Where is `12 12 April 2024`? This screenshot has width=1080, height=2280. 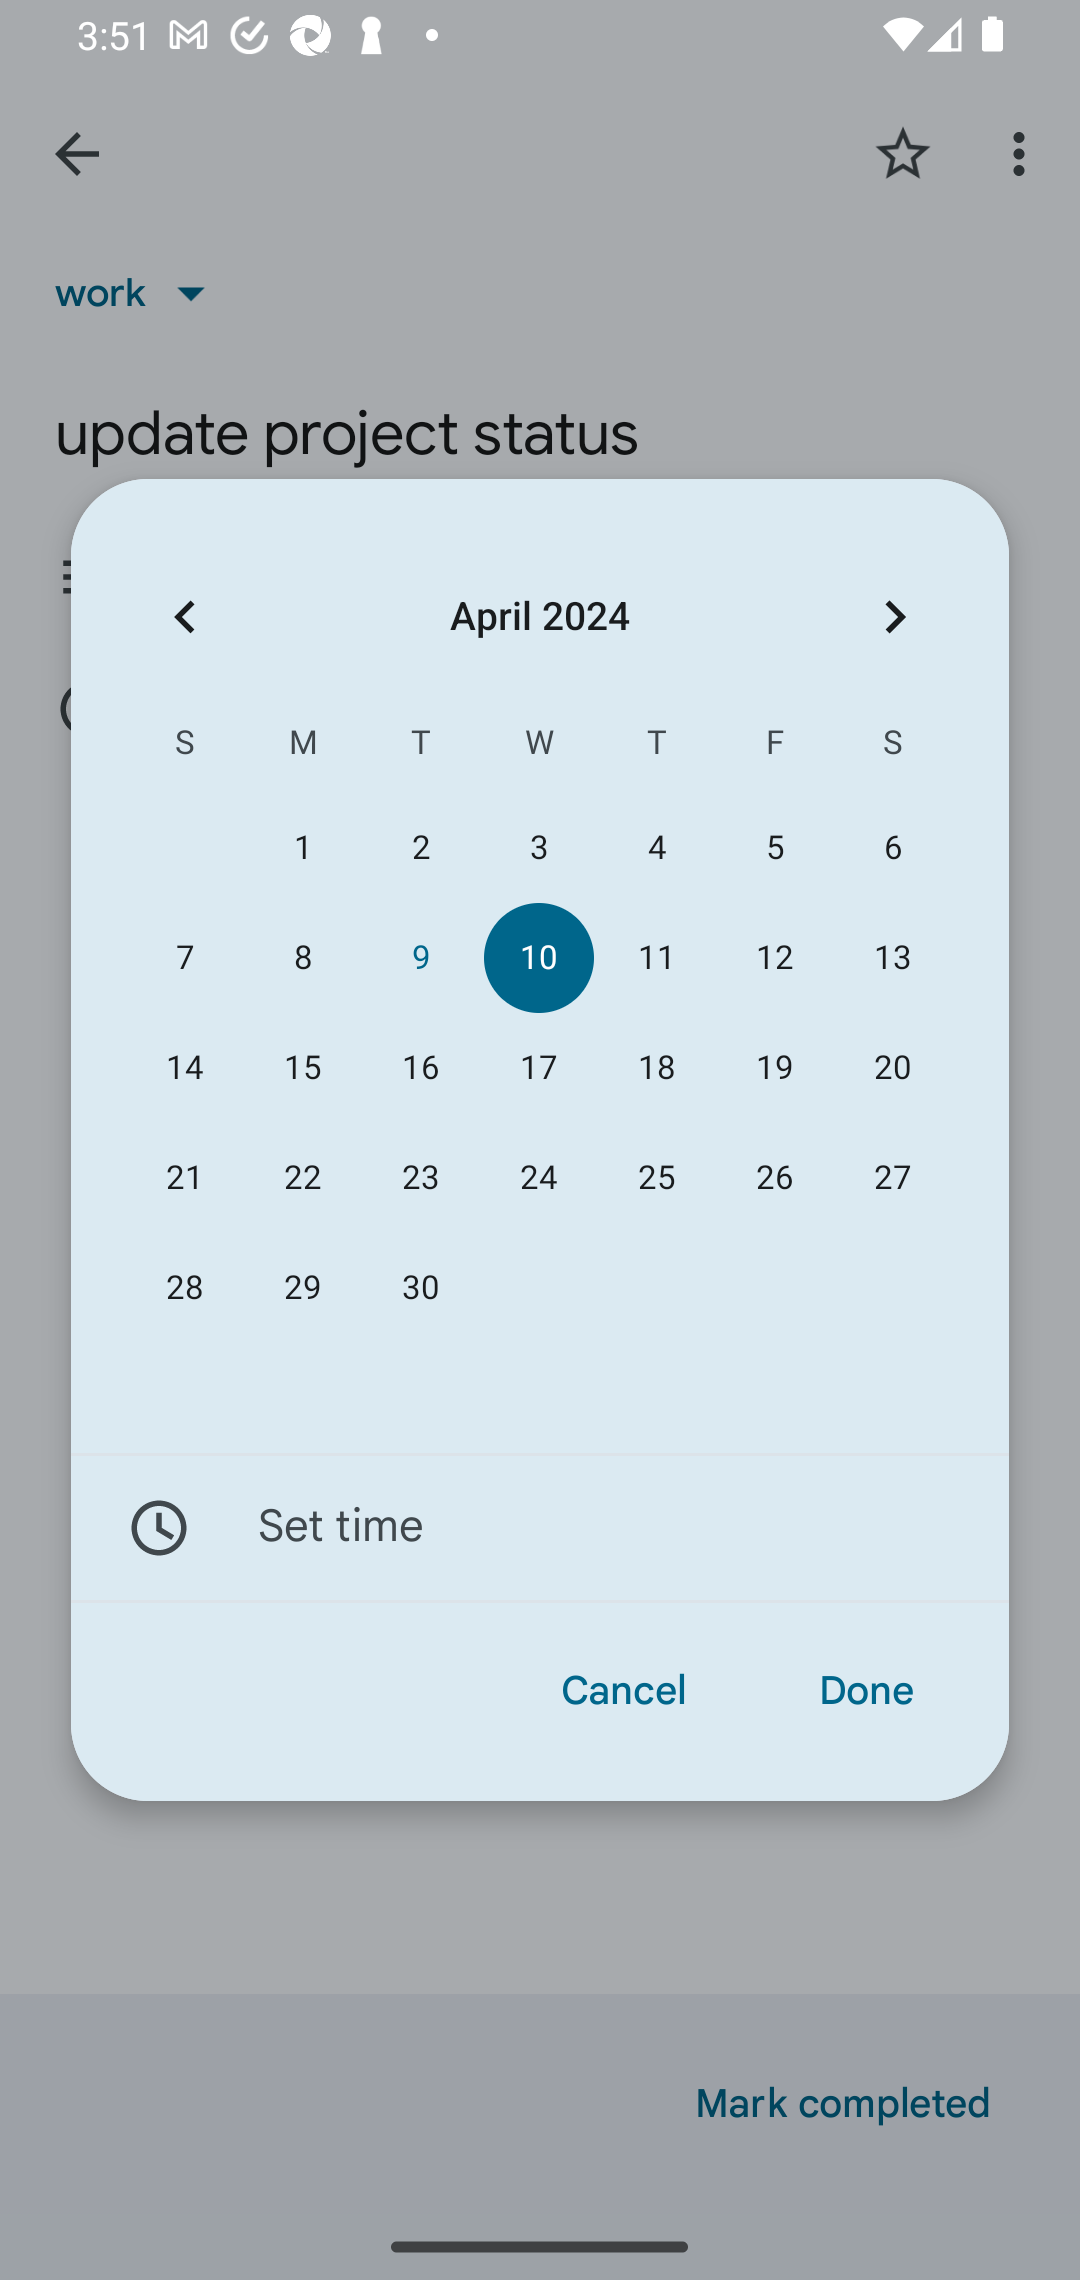 12 12 April 2024 is located at coordinates (774, 957).